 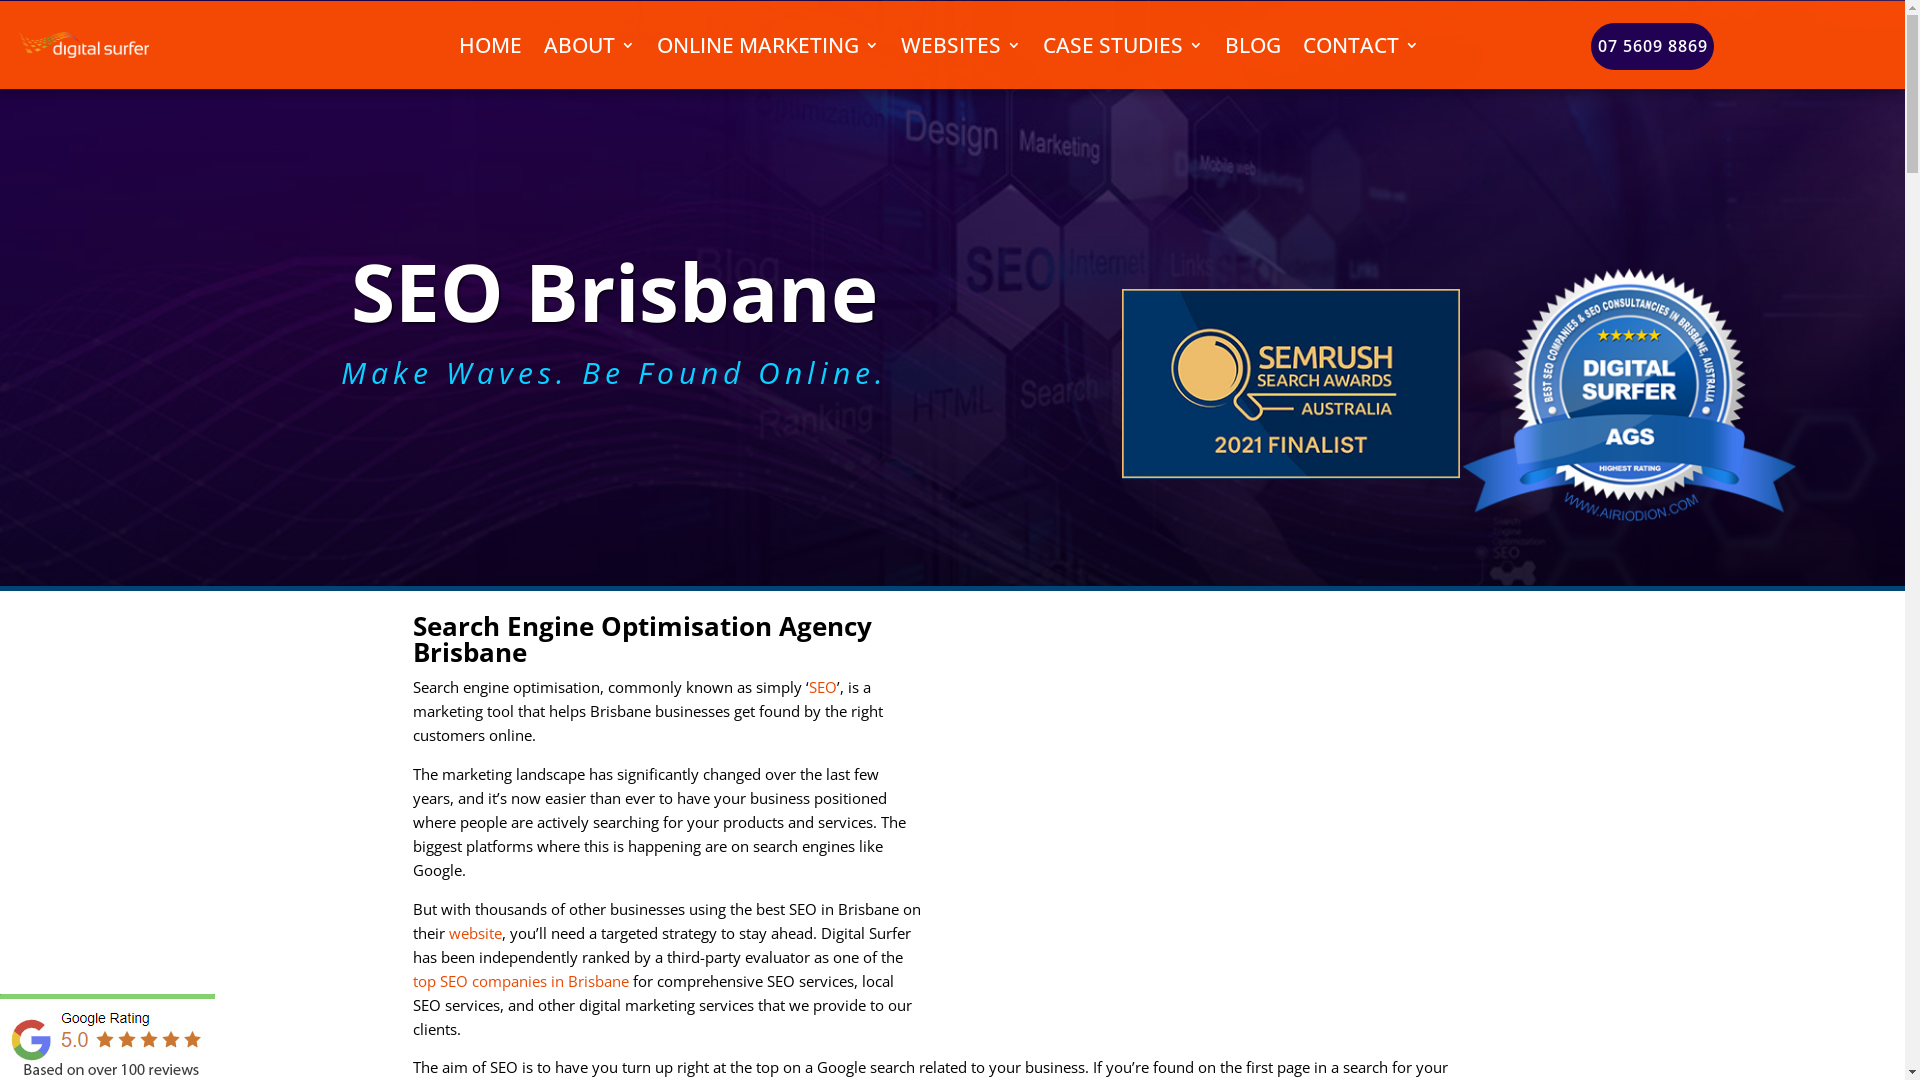 What do you see at coordinates (768, 45) in the screenshot?
I see `ONLINE MARKETING` at bounding box center [768, 45].